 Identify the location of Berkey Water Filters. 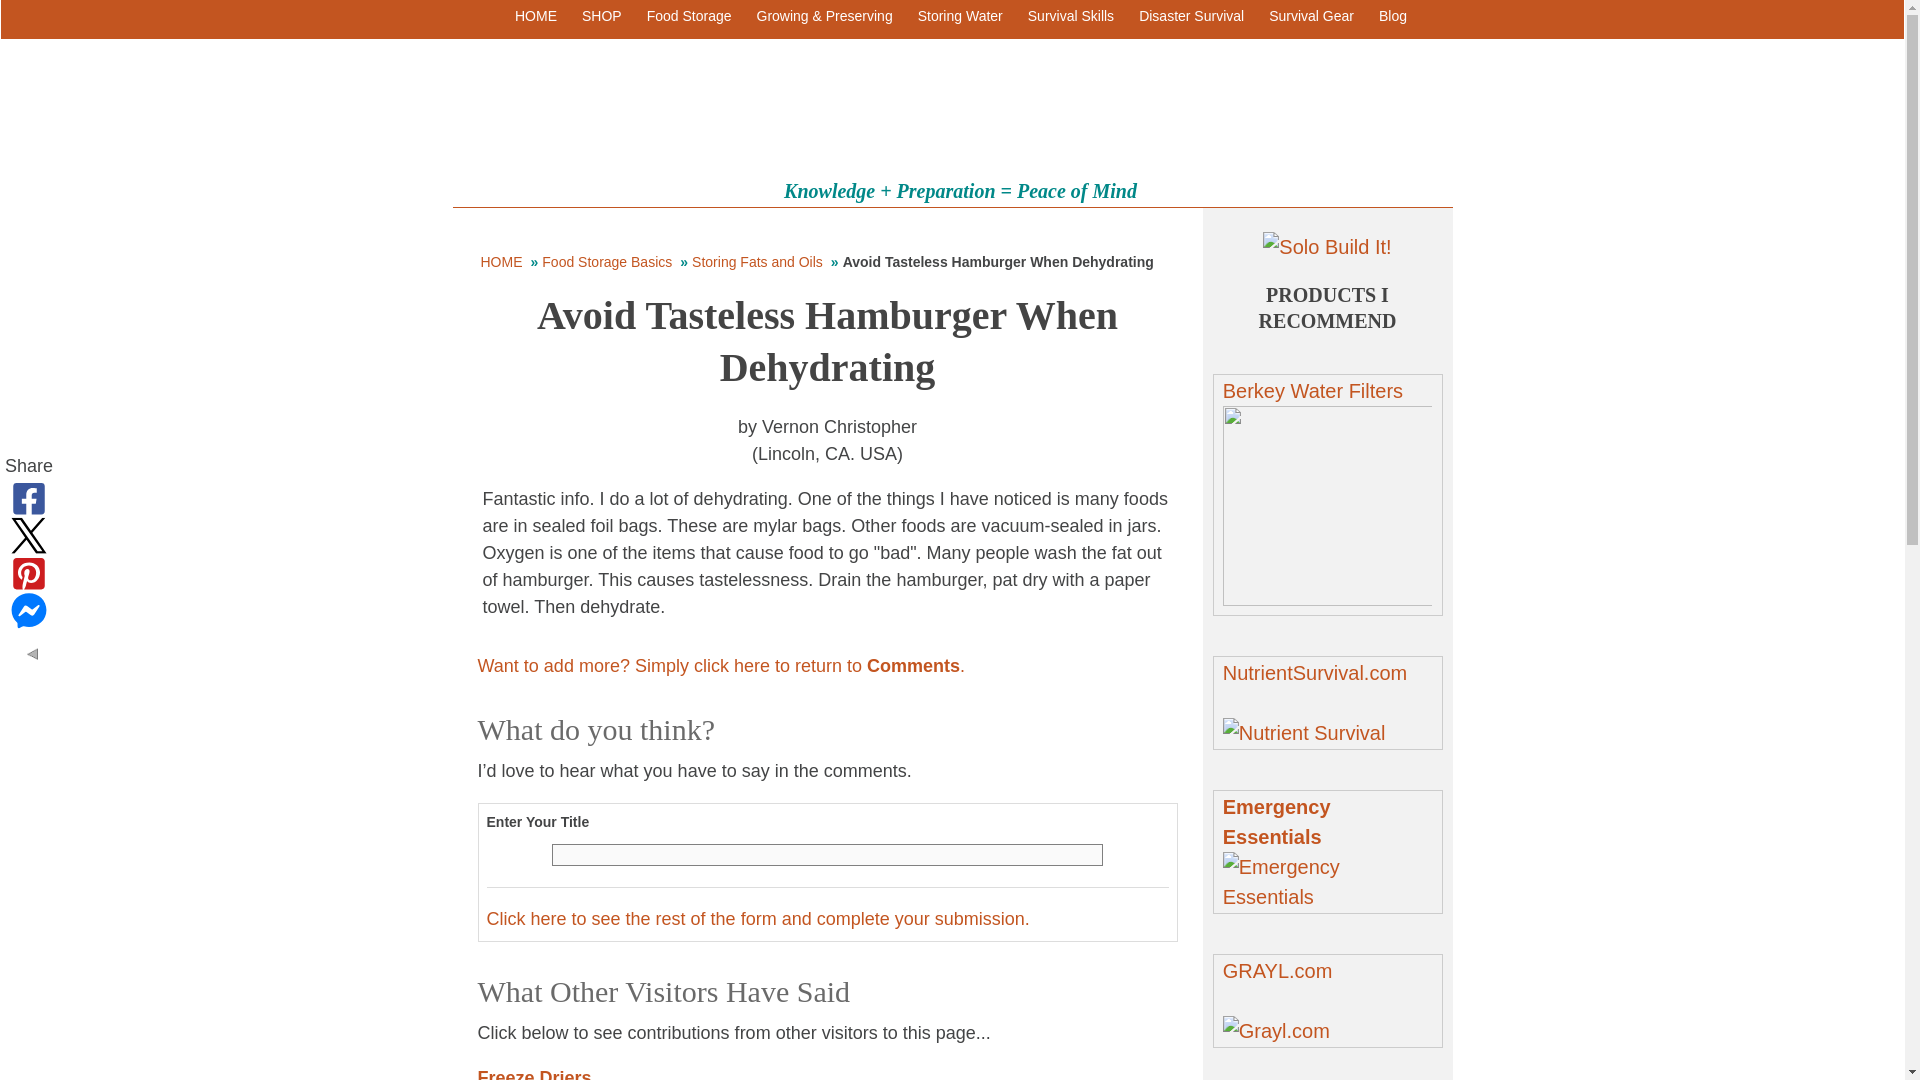
(1313, 390).